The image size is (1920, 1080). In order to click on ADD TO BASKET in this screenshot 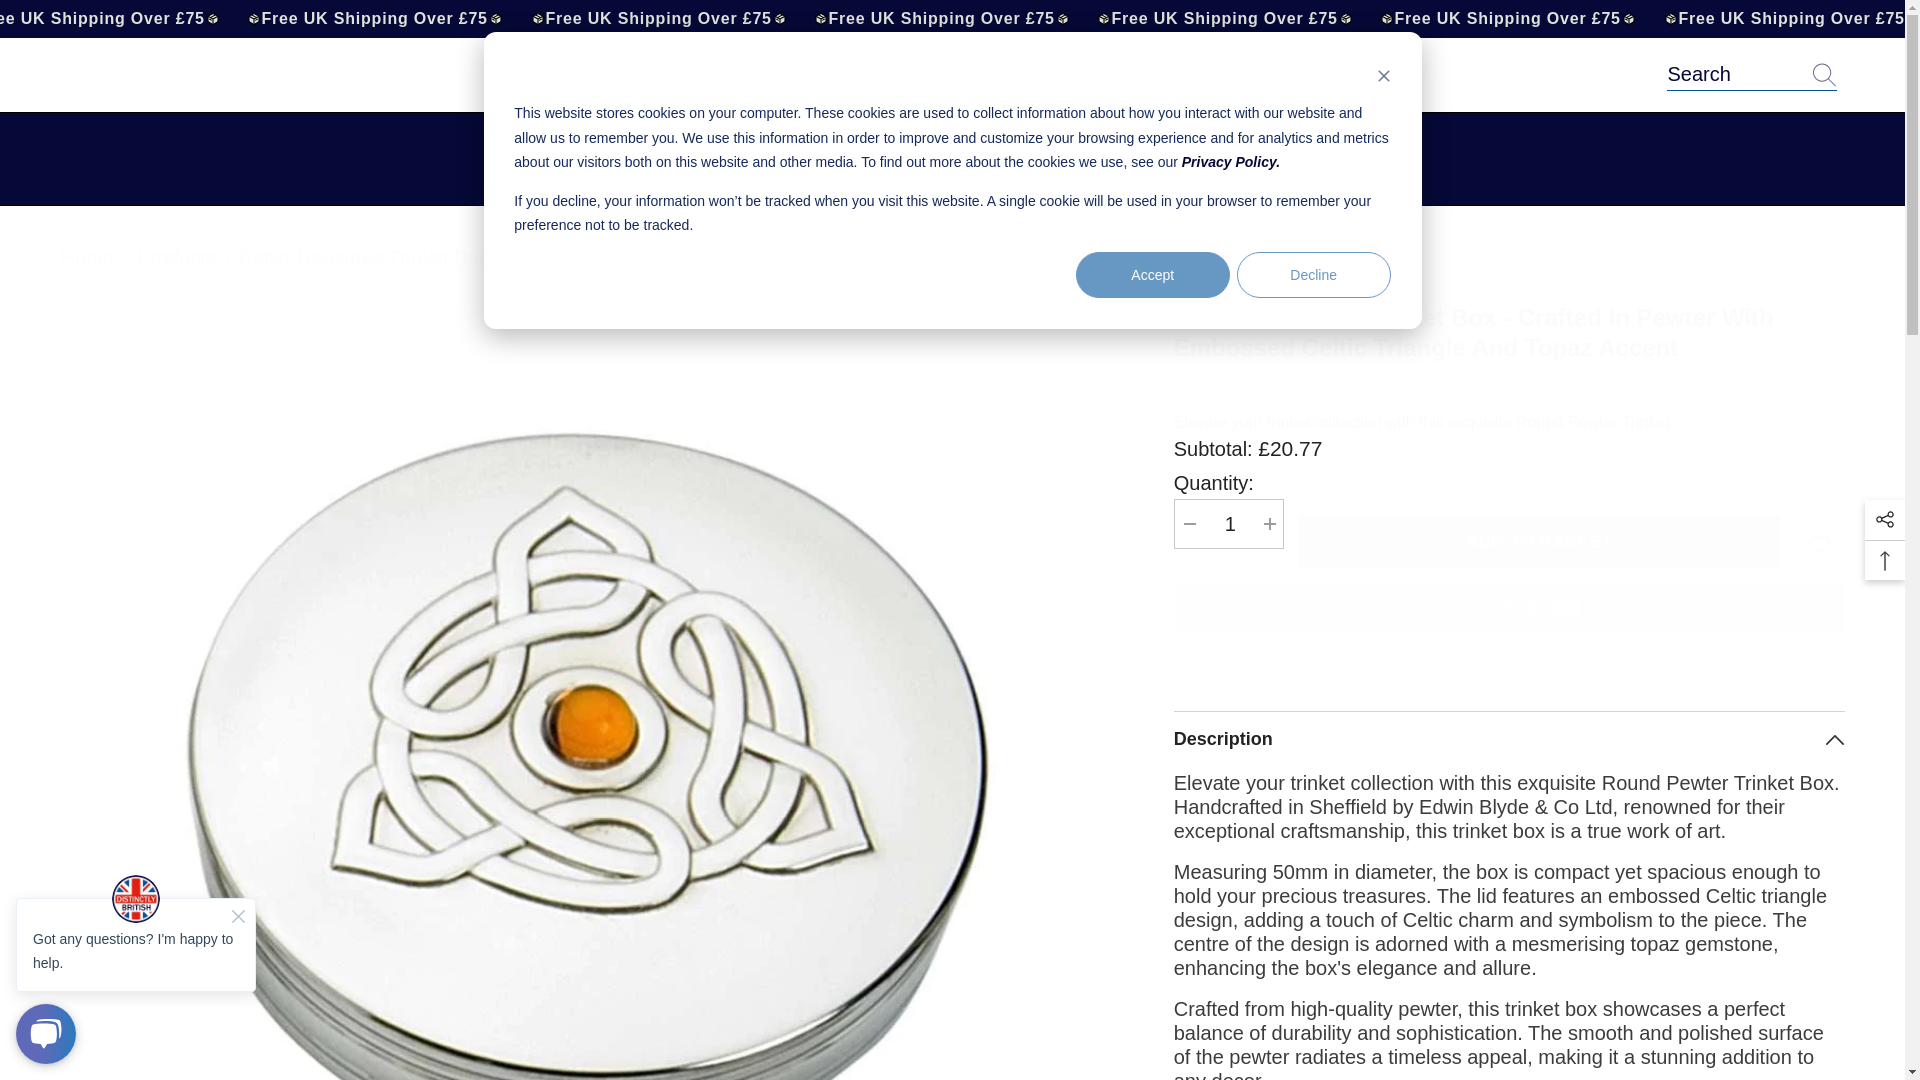, I will do `click(1539, 542)`.